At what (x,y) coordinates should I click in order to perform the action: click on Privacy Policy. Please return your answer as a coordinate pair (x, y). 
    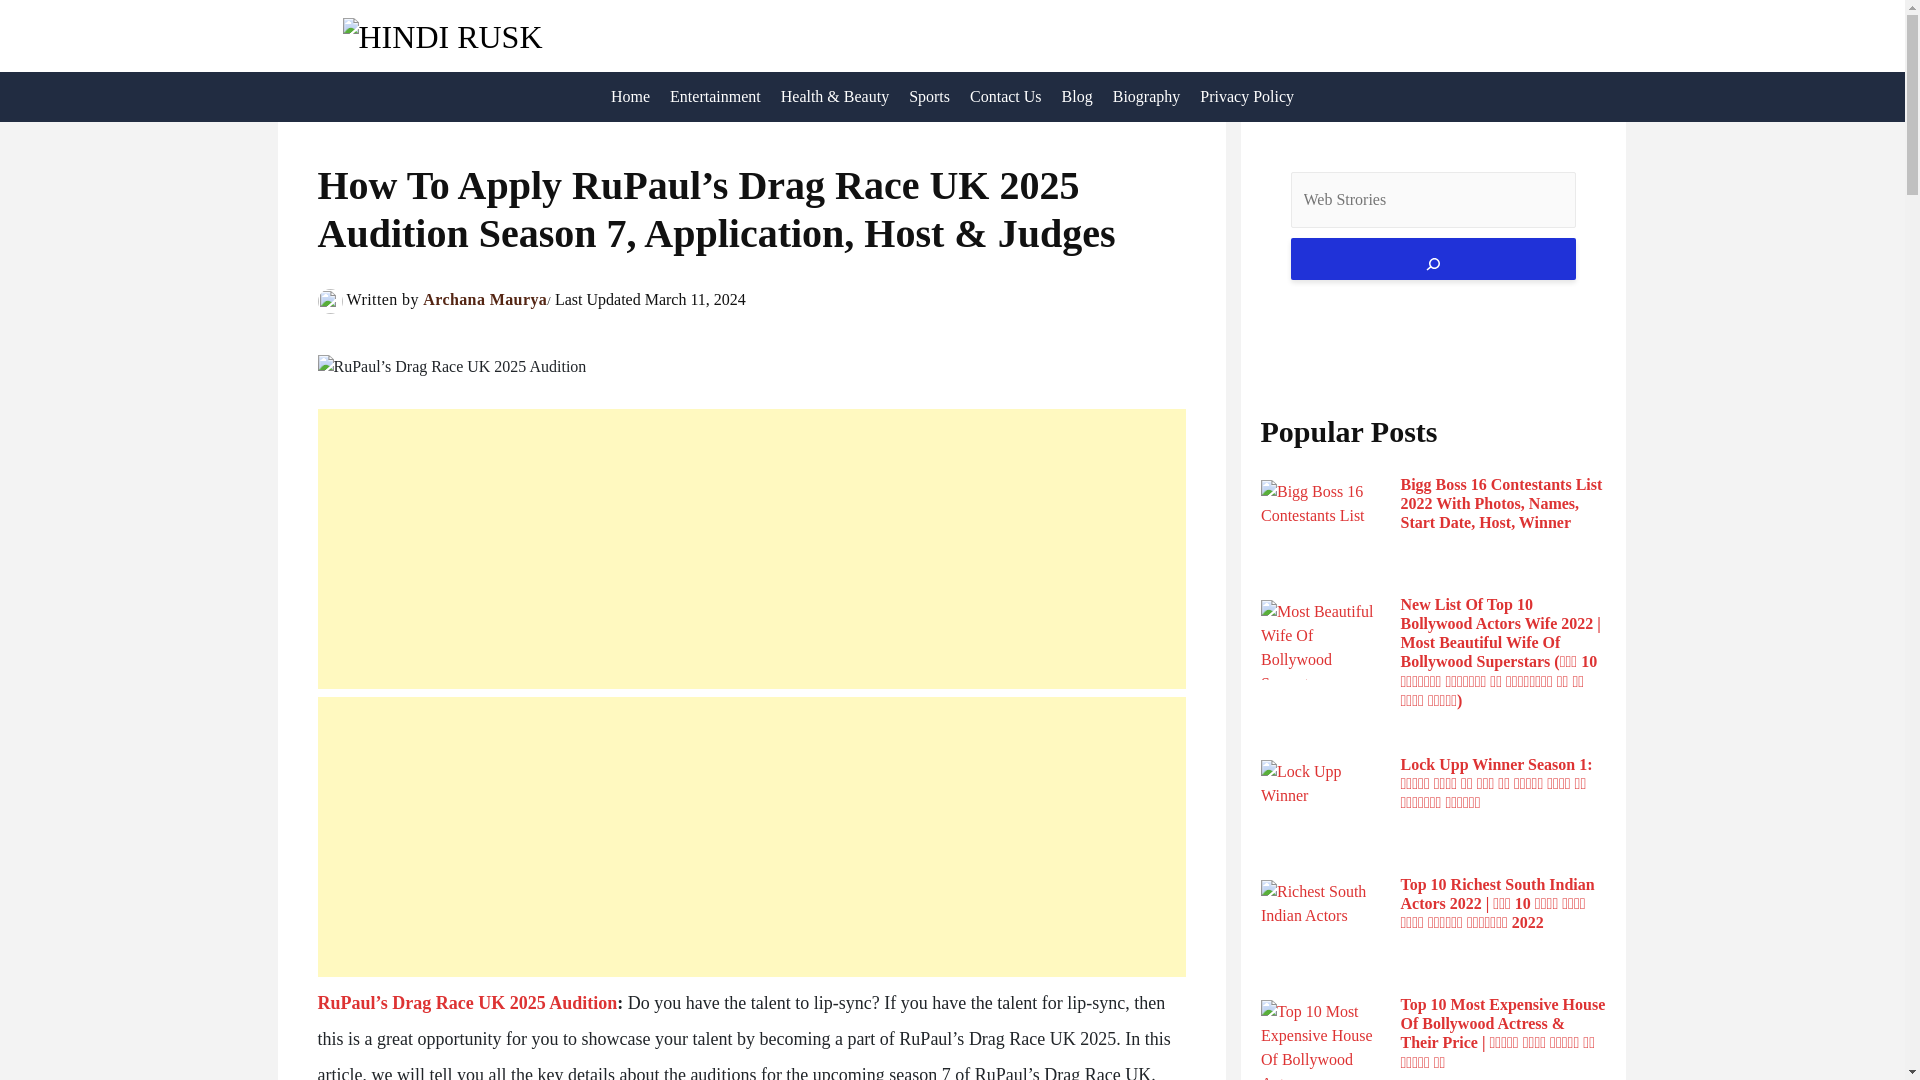
    Looking at the image, I should click on (1246, 97).